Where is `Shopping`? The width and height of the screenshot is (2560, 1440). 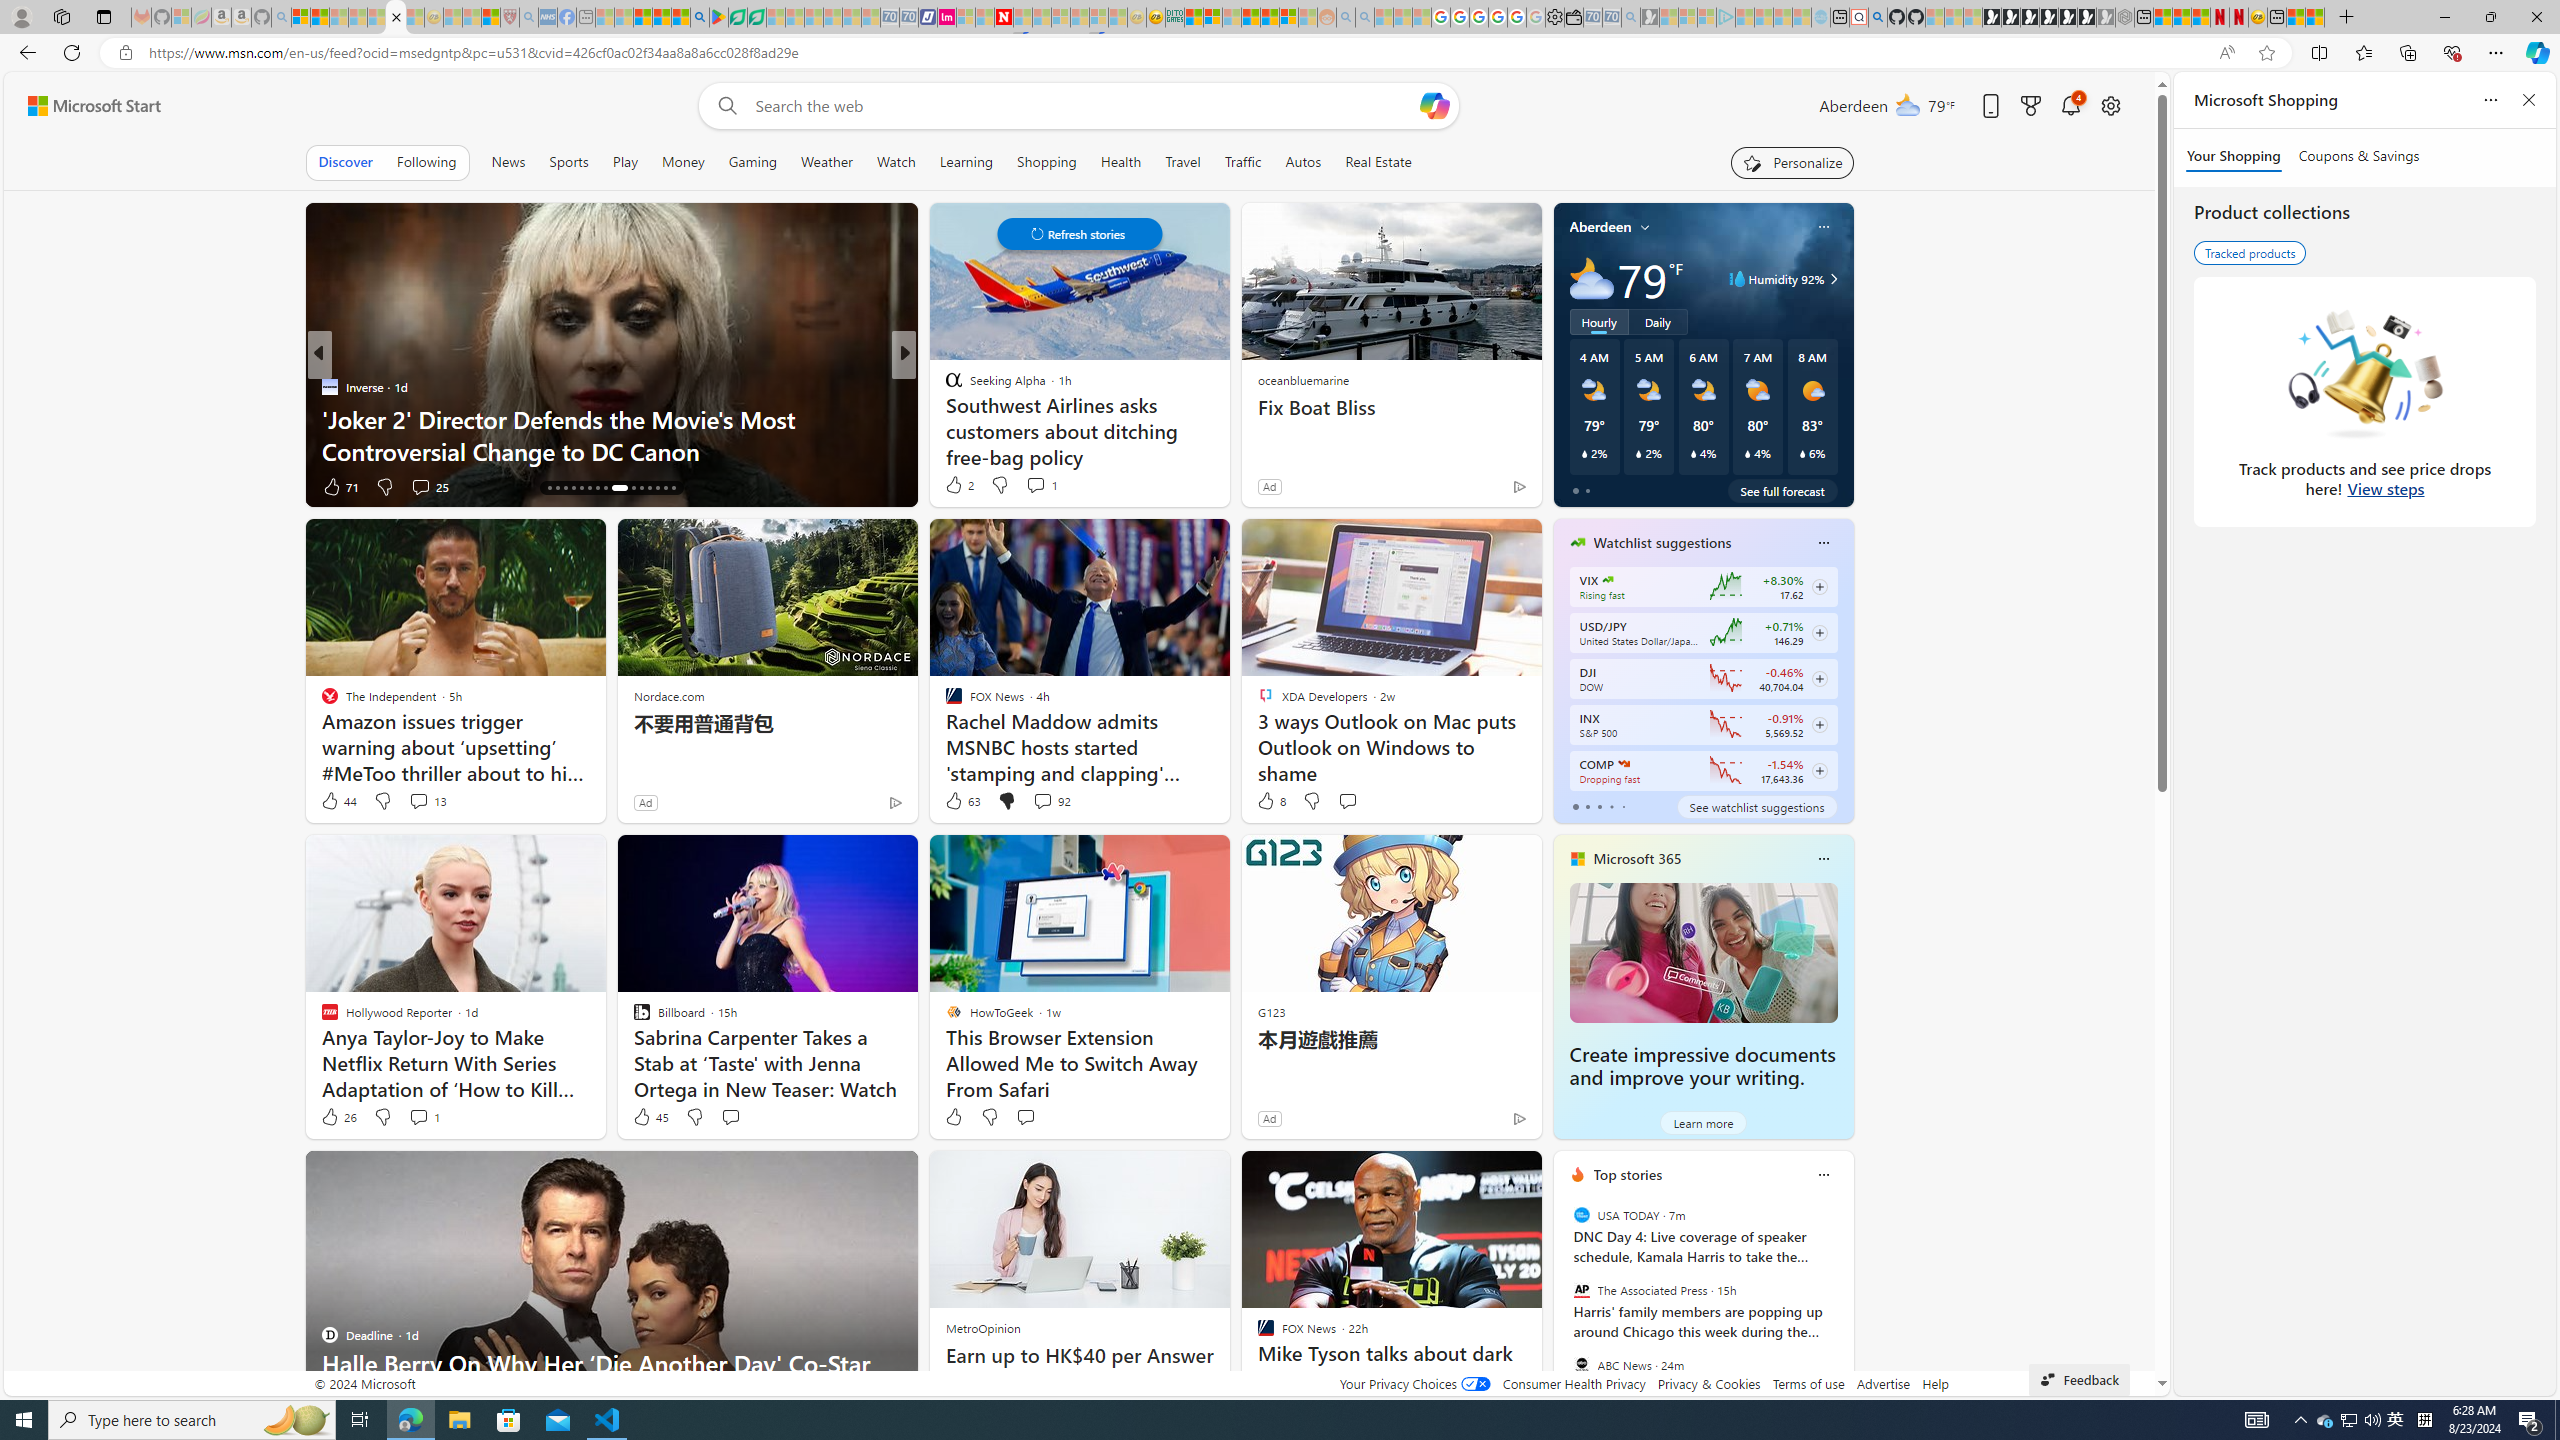 Shopping is located at coordinates (1047, 162).